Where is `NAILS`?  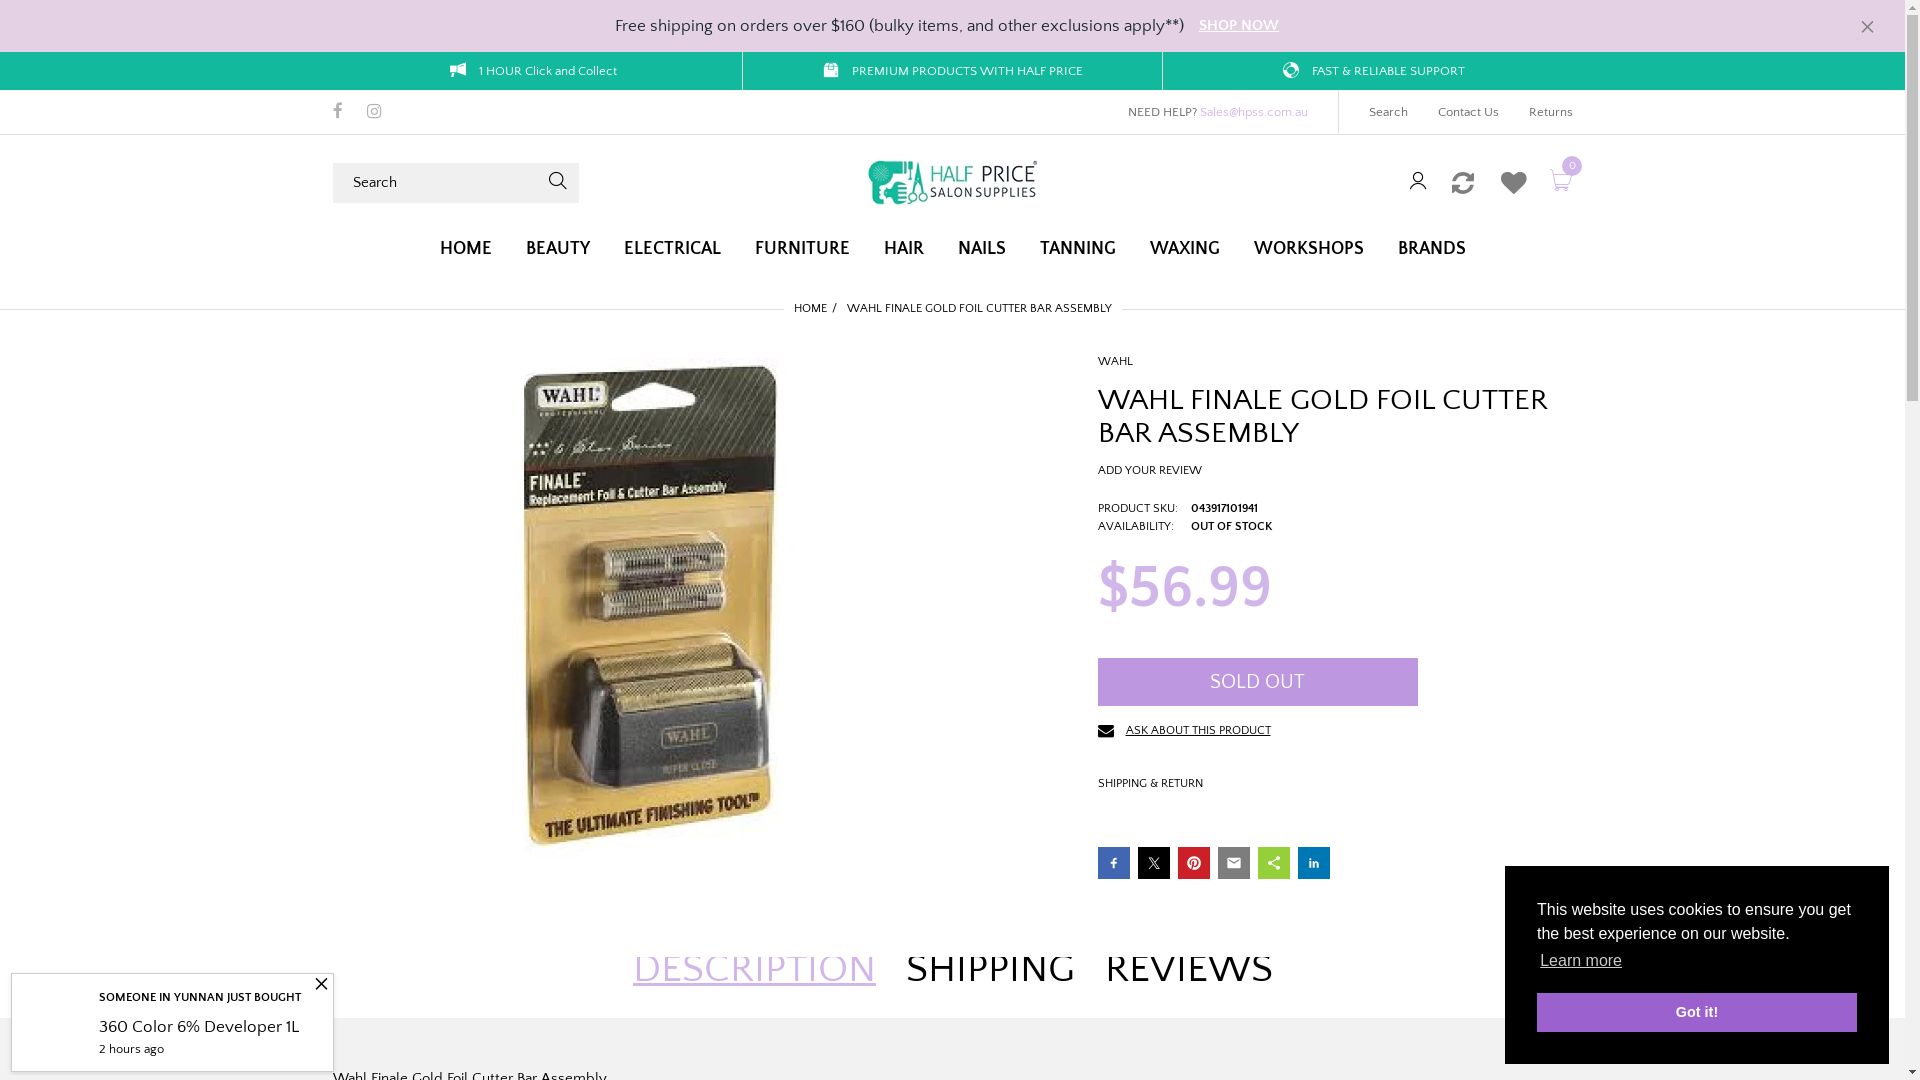
NAILS is located at coordinates (982, 250).